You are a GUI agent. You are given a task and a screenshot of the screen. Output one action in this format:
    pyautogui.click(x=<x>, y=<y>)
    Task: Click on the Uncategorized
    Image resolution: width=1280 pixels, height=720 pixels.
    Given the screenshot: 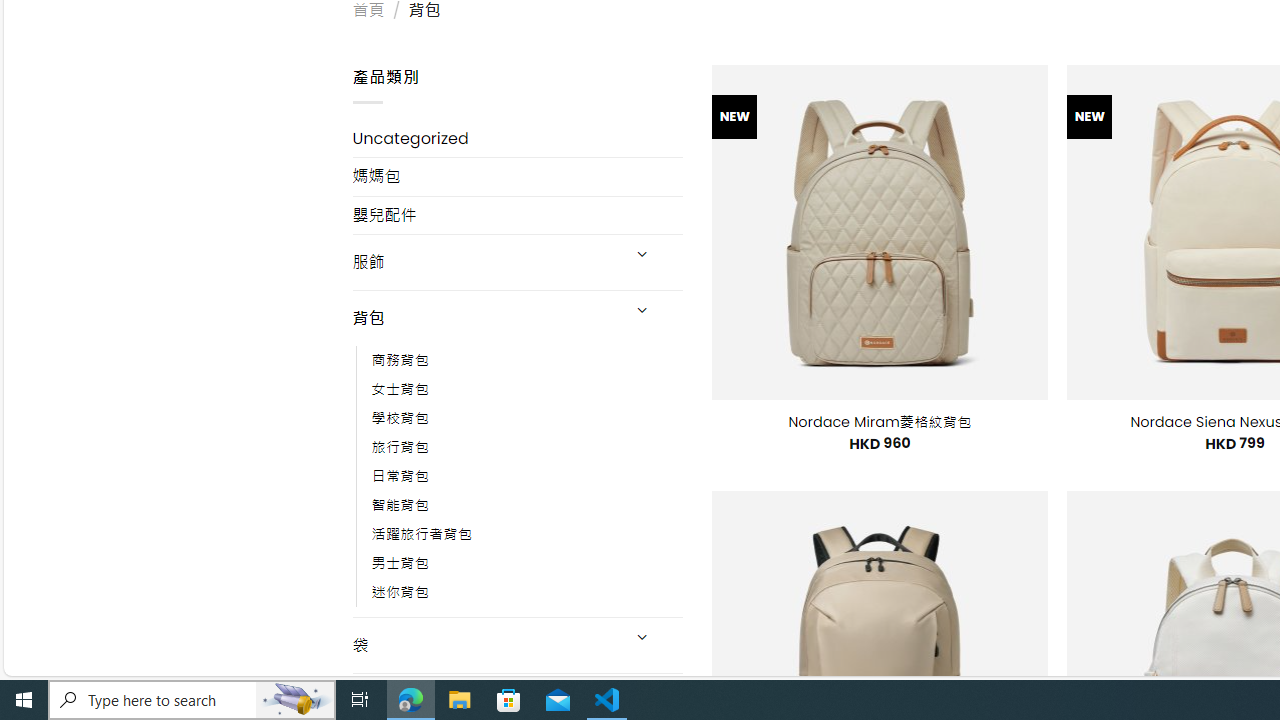 What is the action you would take?
    pyautogui.click(x=518, y=138)
    